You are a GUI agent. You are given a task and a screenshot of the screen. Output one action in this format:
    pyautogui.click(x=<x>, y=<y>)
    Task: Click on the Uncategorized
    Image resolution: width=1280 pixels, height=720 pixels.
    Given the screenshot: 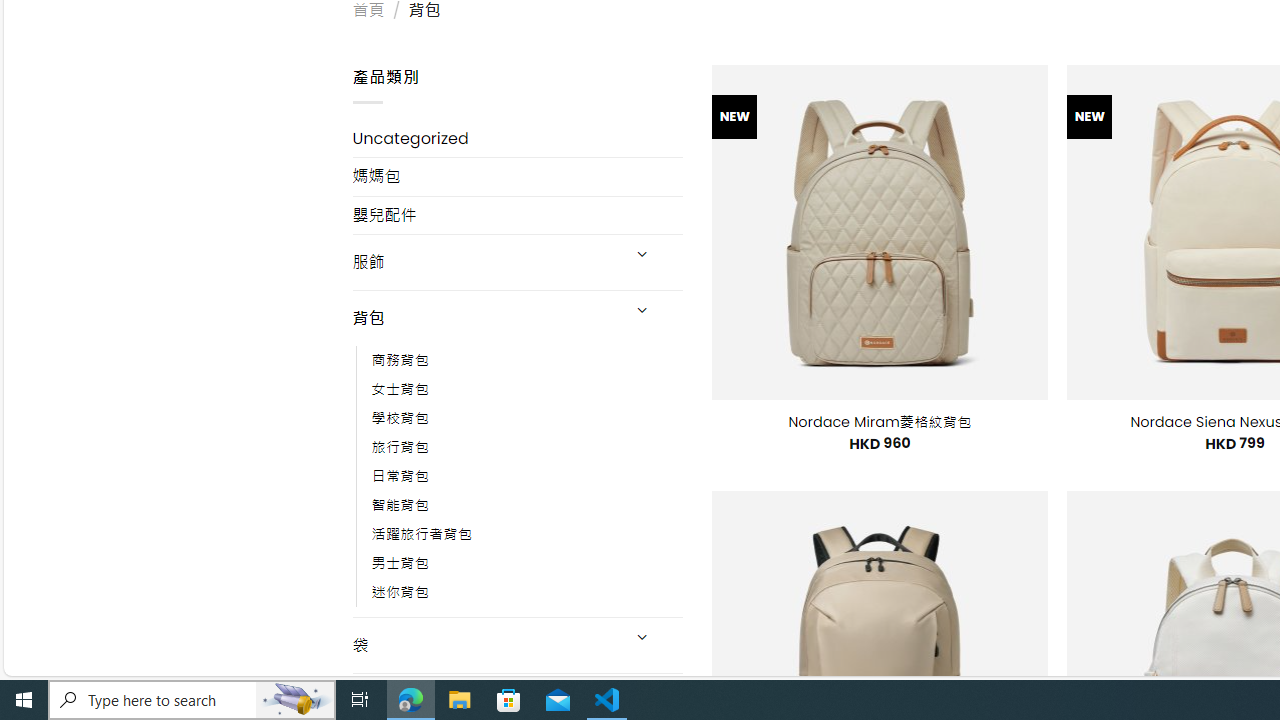 What is the action you would take?
    pyautogui.click(x=518, y=138)
    